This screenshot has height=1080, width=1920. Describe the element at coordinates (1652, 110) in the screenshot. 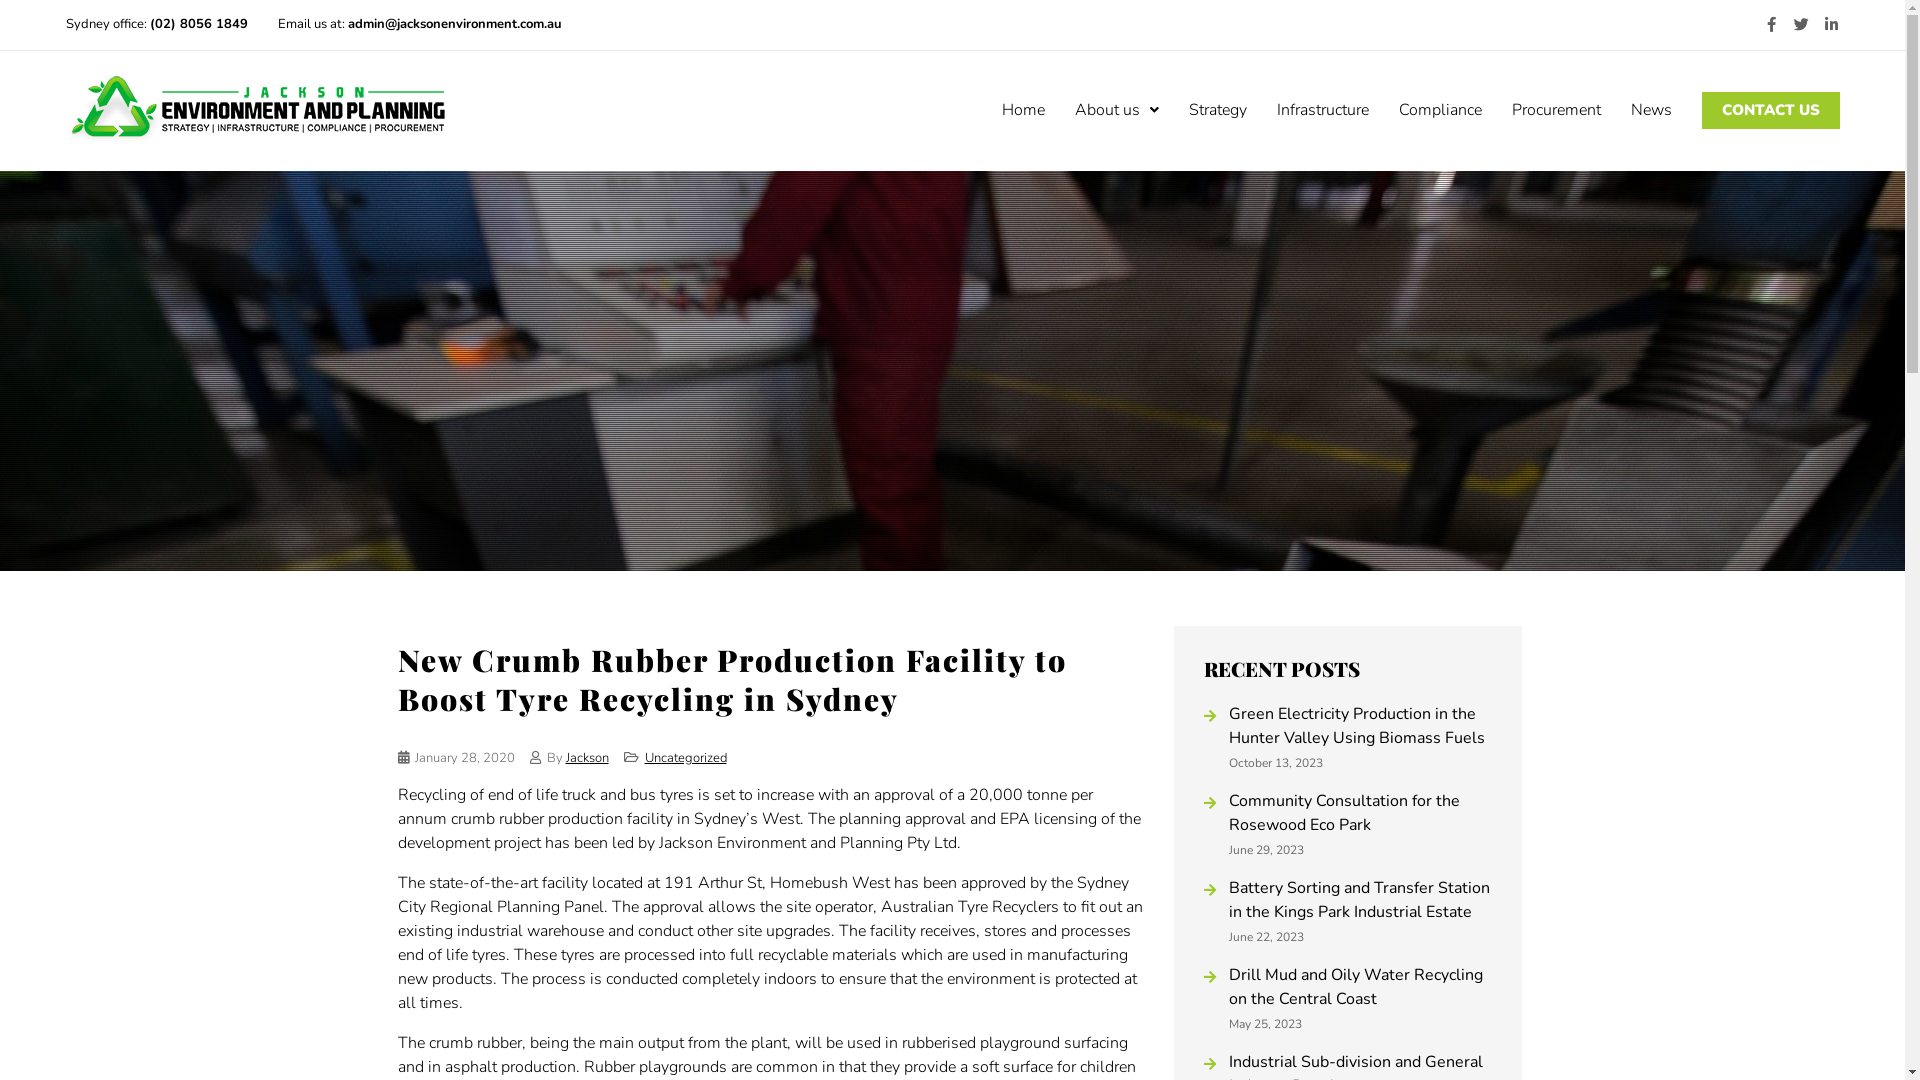

I see `News` at that location.